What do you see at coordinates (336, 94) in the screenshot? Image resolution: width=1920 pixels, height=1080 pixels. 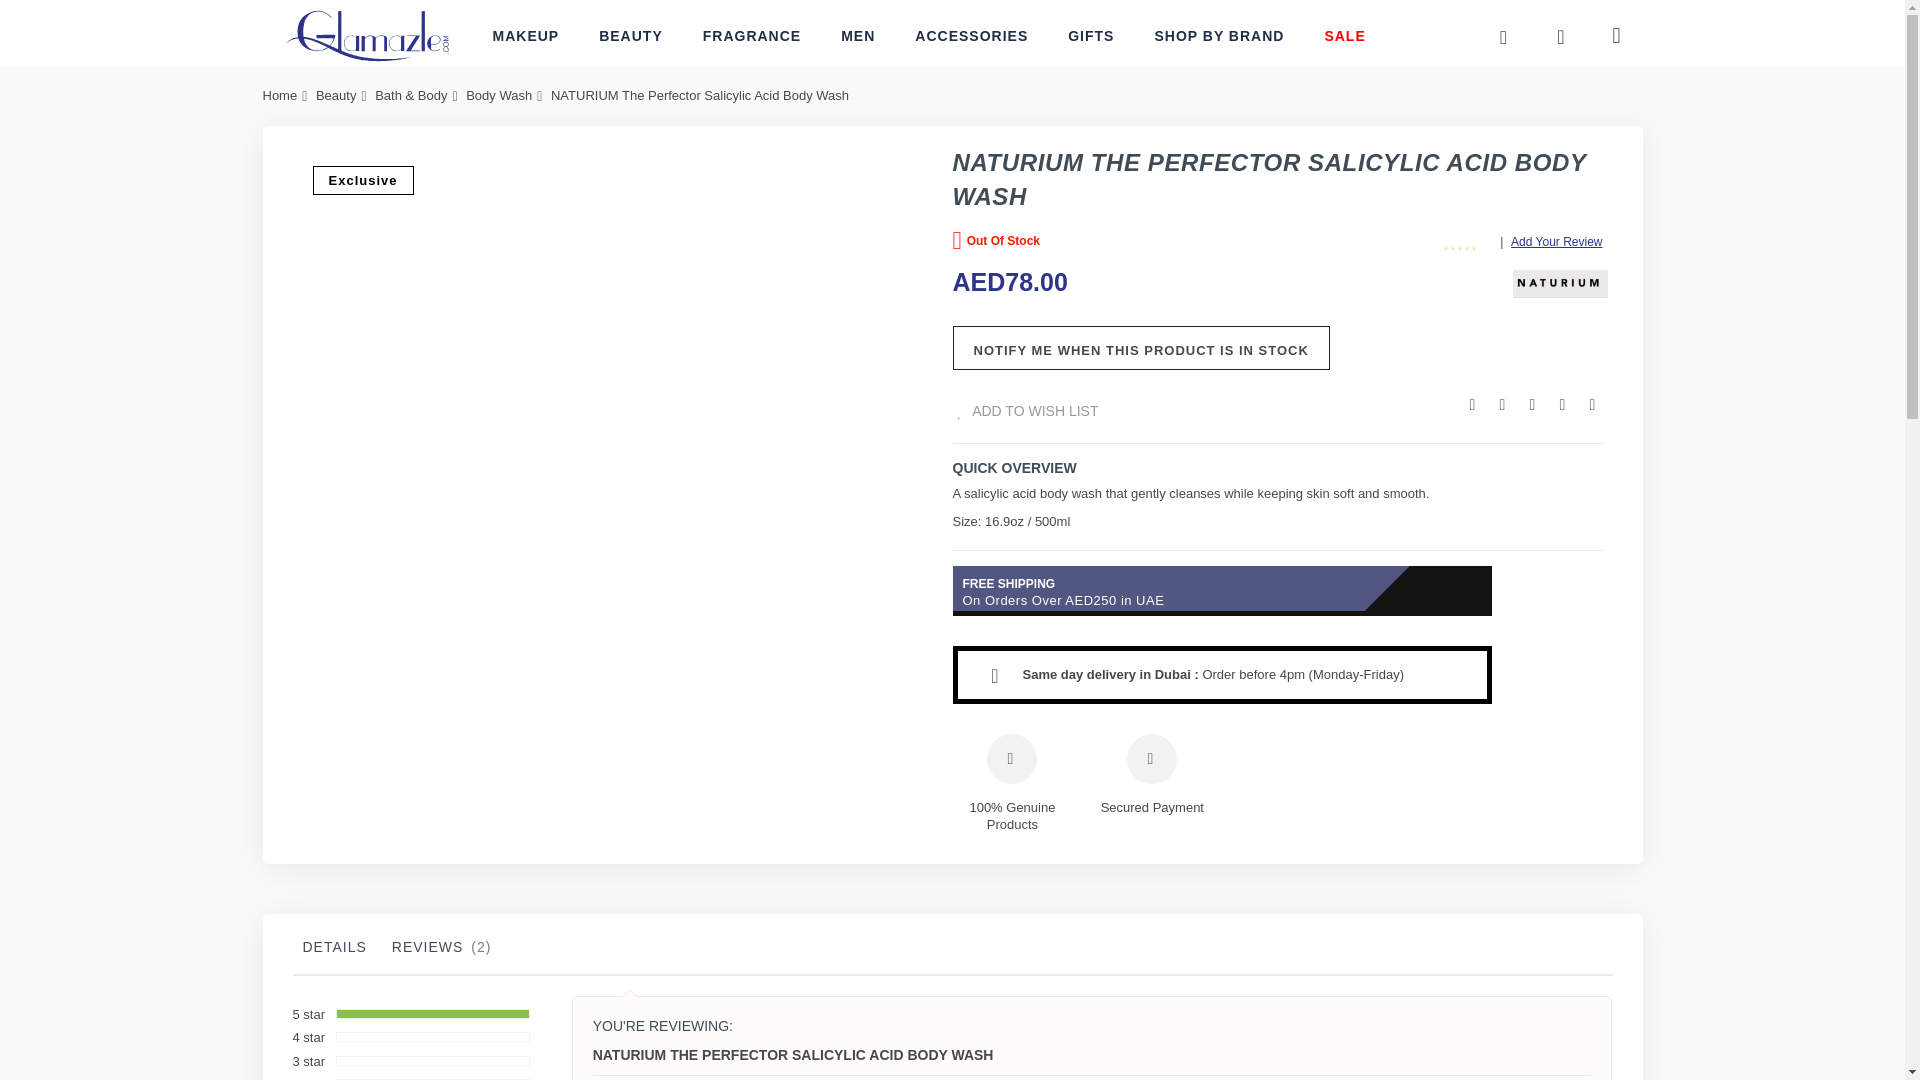 I see `Beauty` at bounding box center [336, 94].